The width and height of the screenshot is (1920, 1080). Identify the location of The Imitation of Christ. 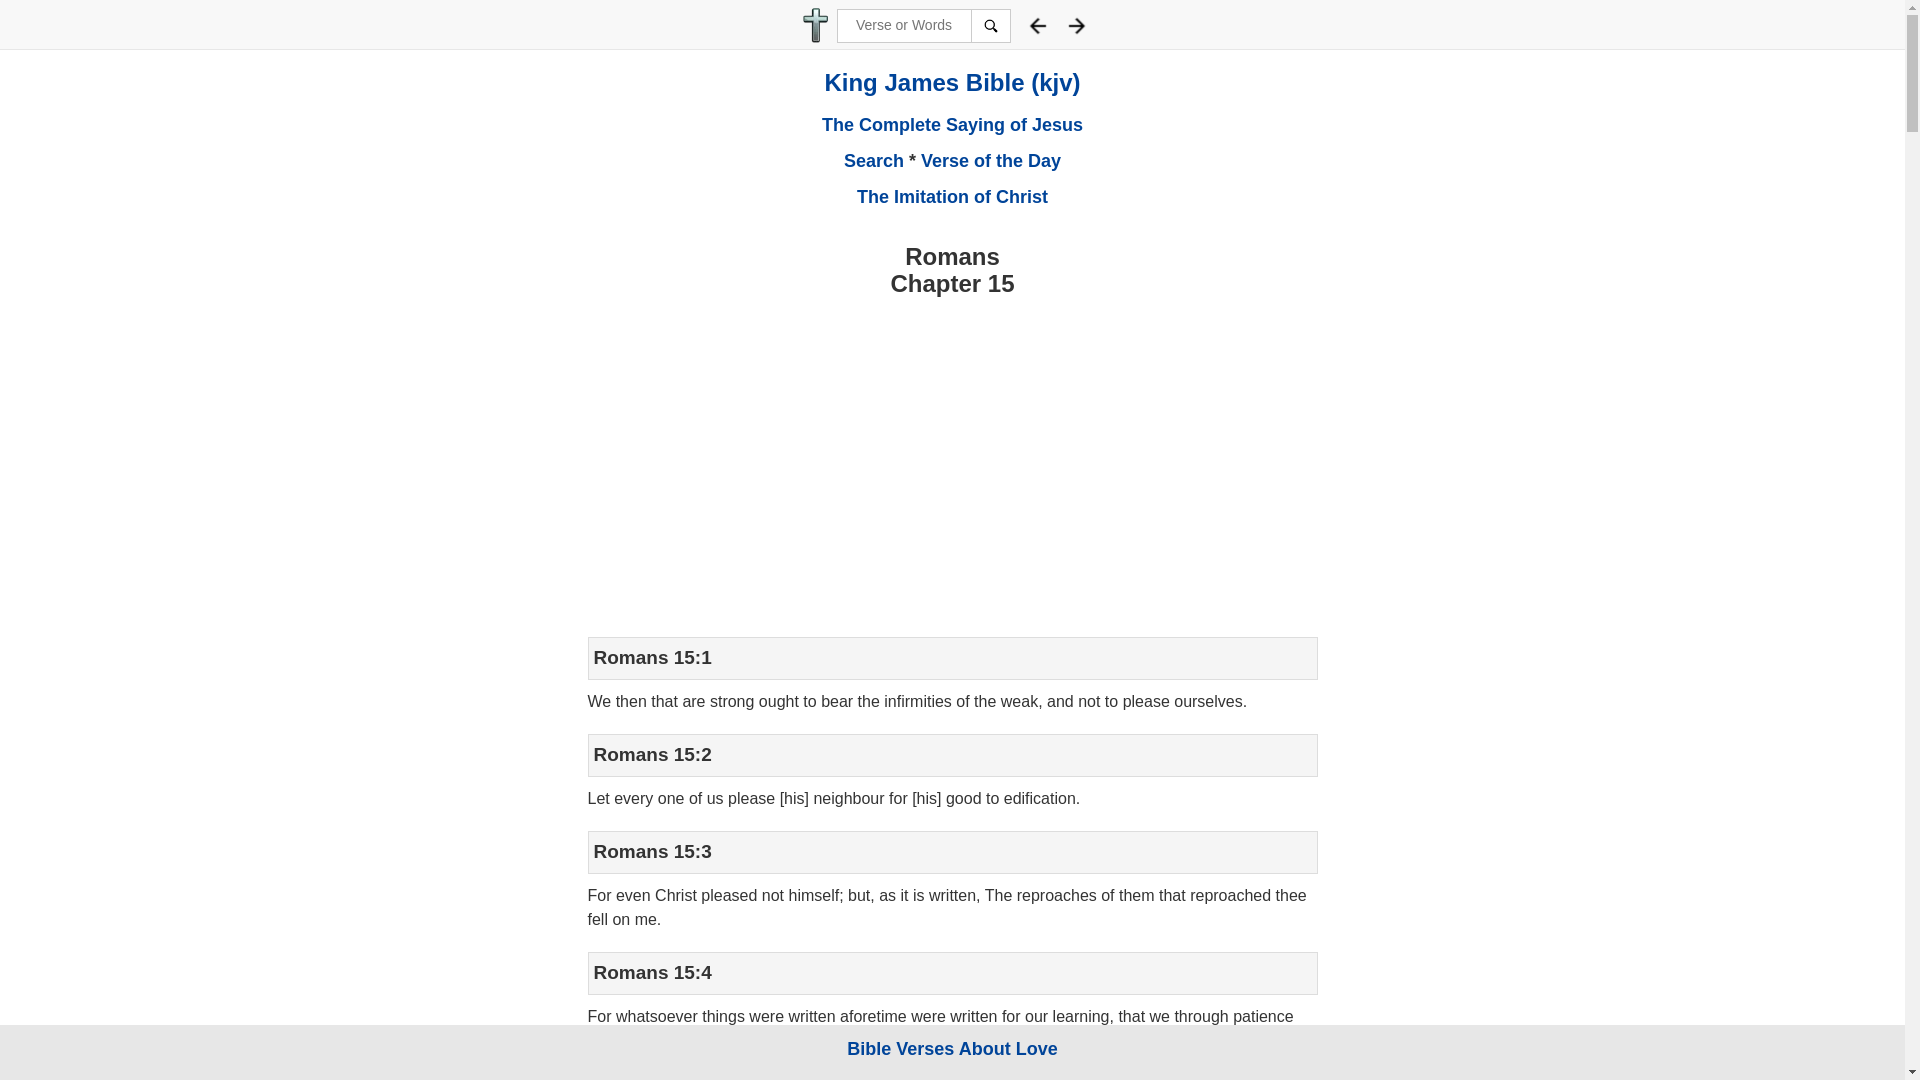
(952, 196).